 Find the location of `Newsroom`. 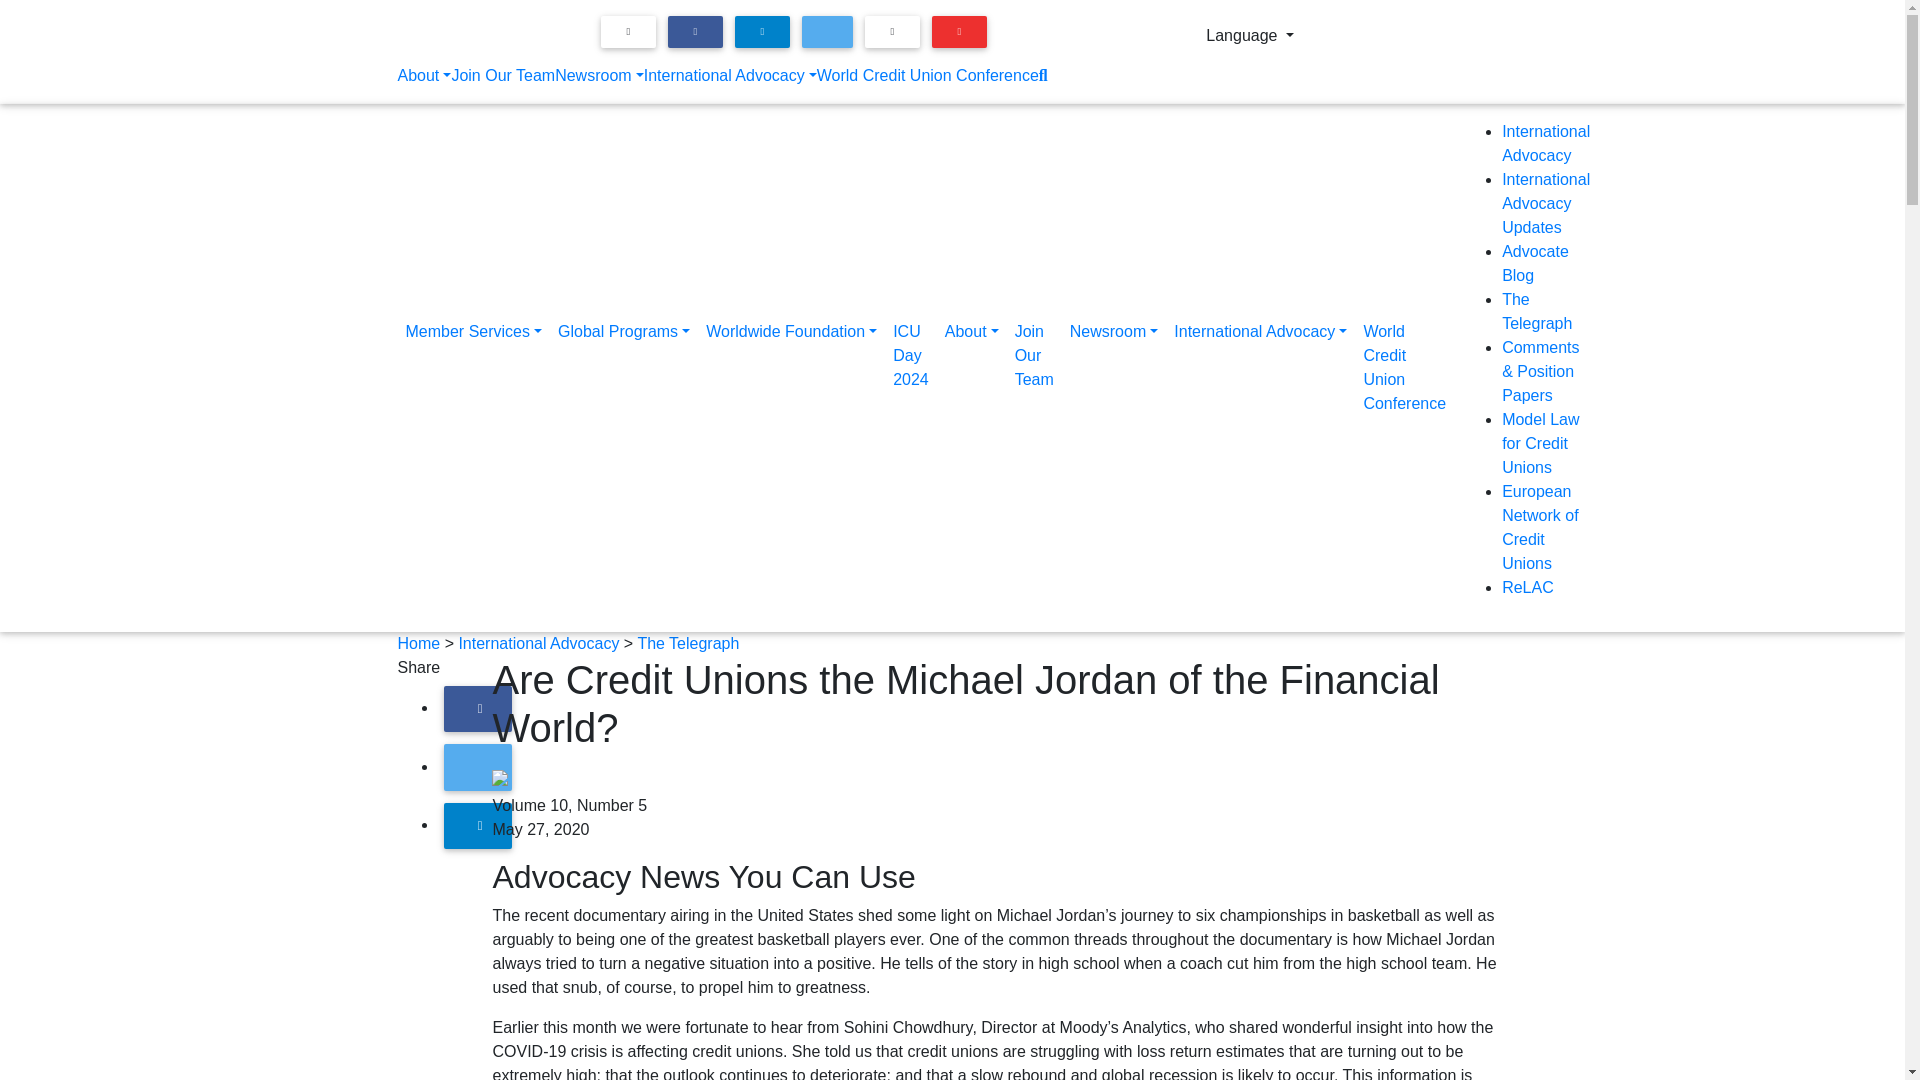

Newsroom is located at coordinates (598, 76).